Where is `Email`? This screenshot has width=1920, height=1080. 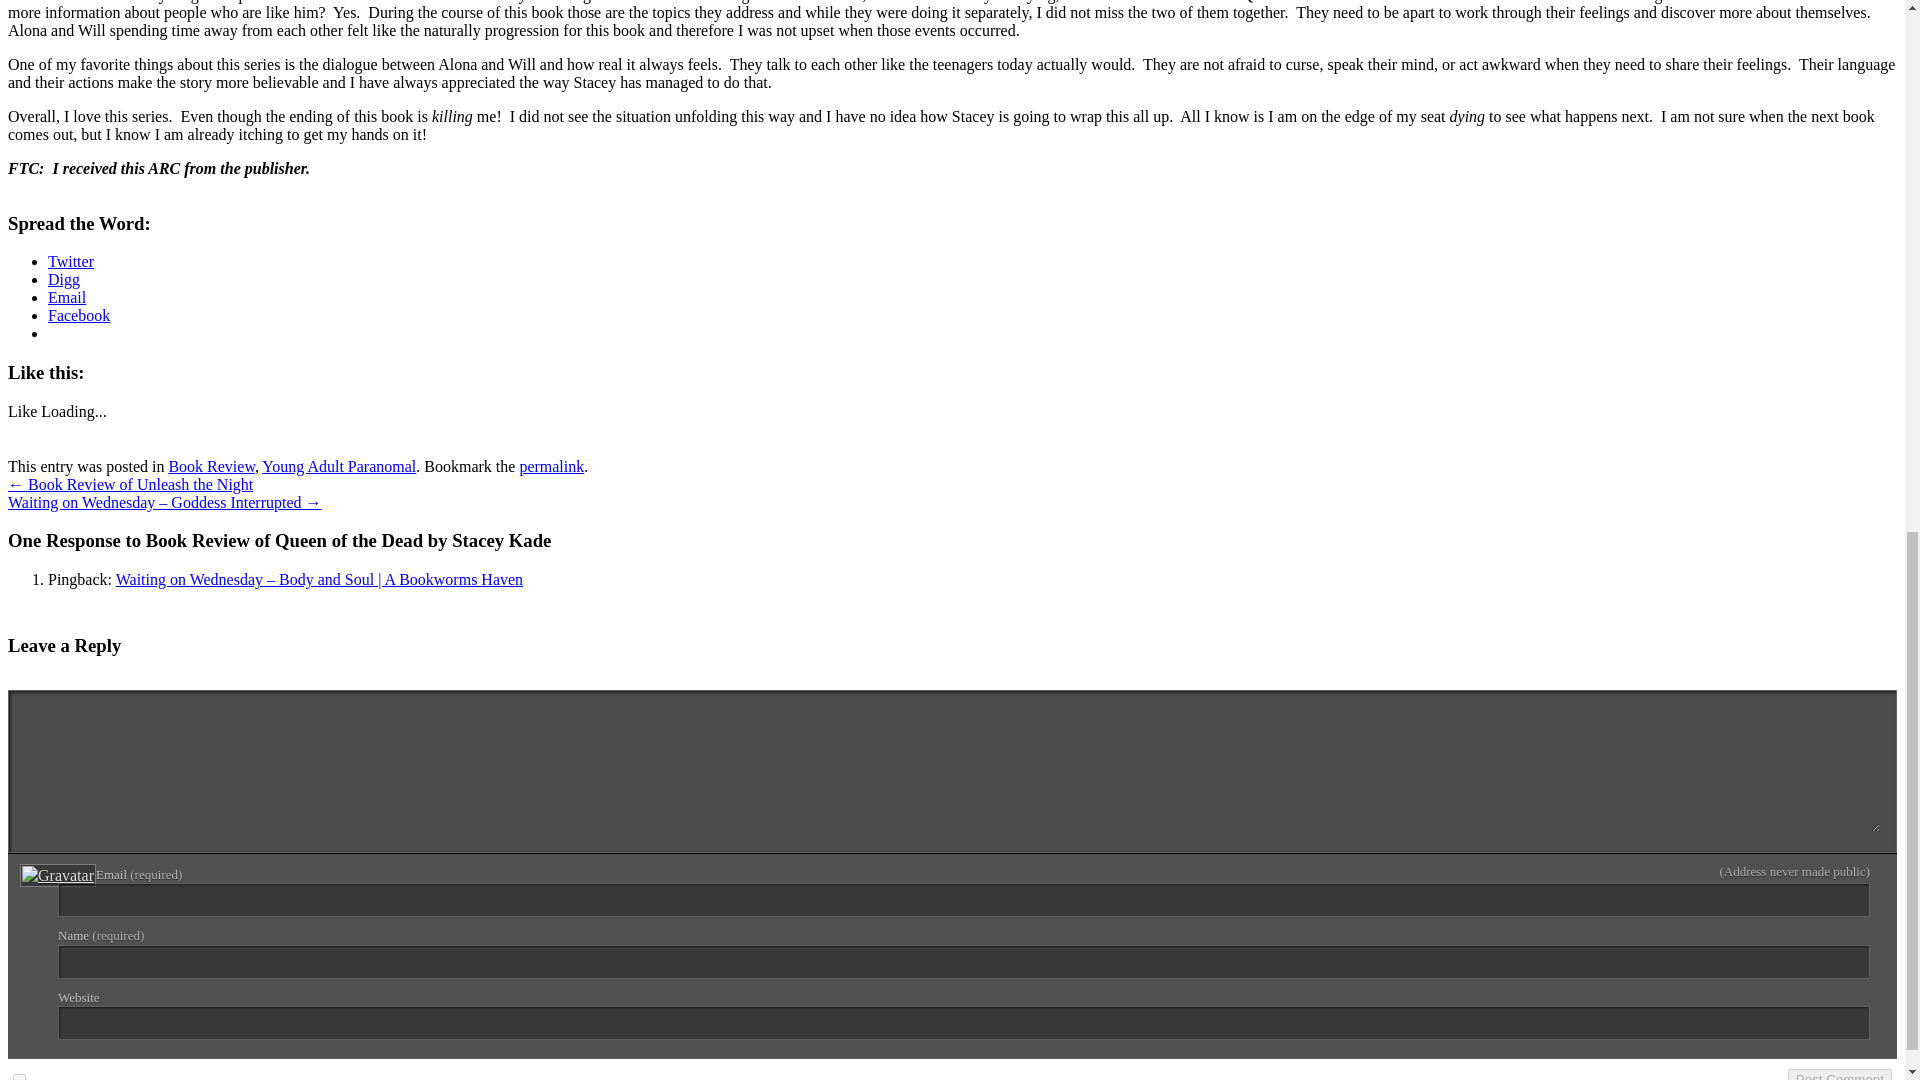 Email is located at coordinates (67, 297).